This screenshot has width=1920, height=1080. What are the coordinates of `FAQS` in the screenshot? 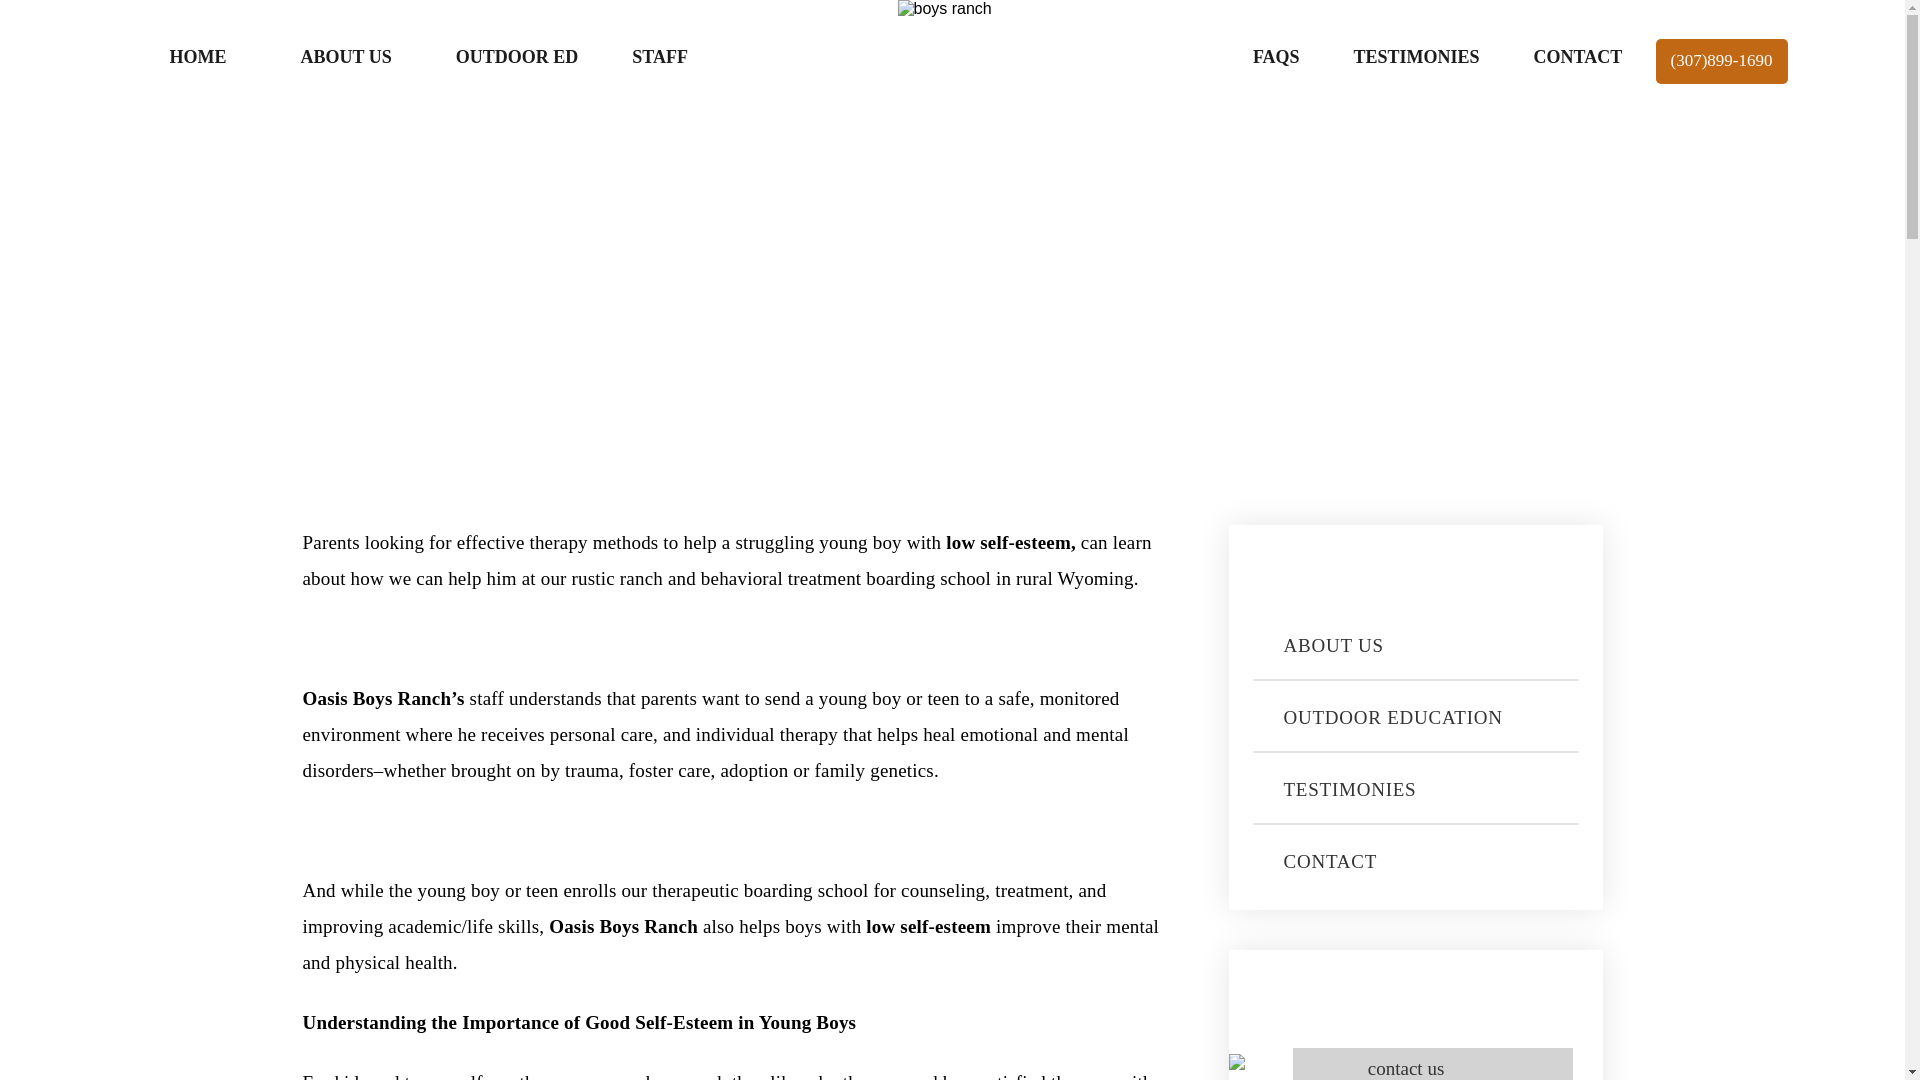 It's located at (1276, 56).